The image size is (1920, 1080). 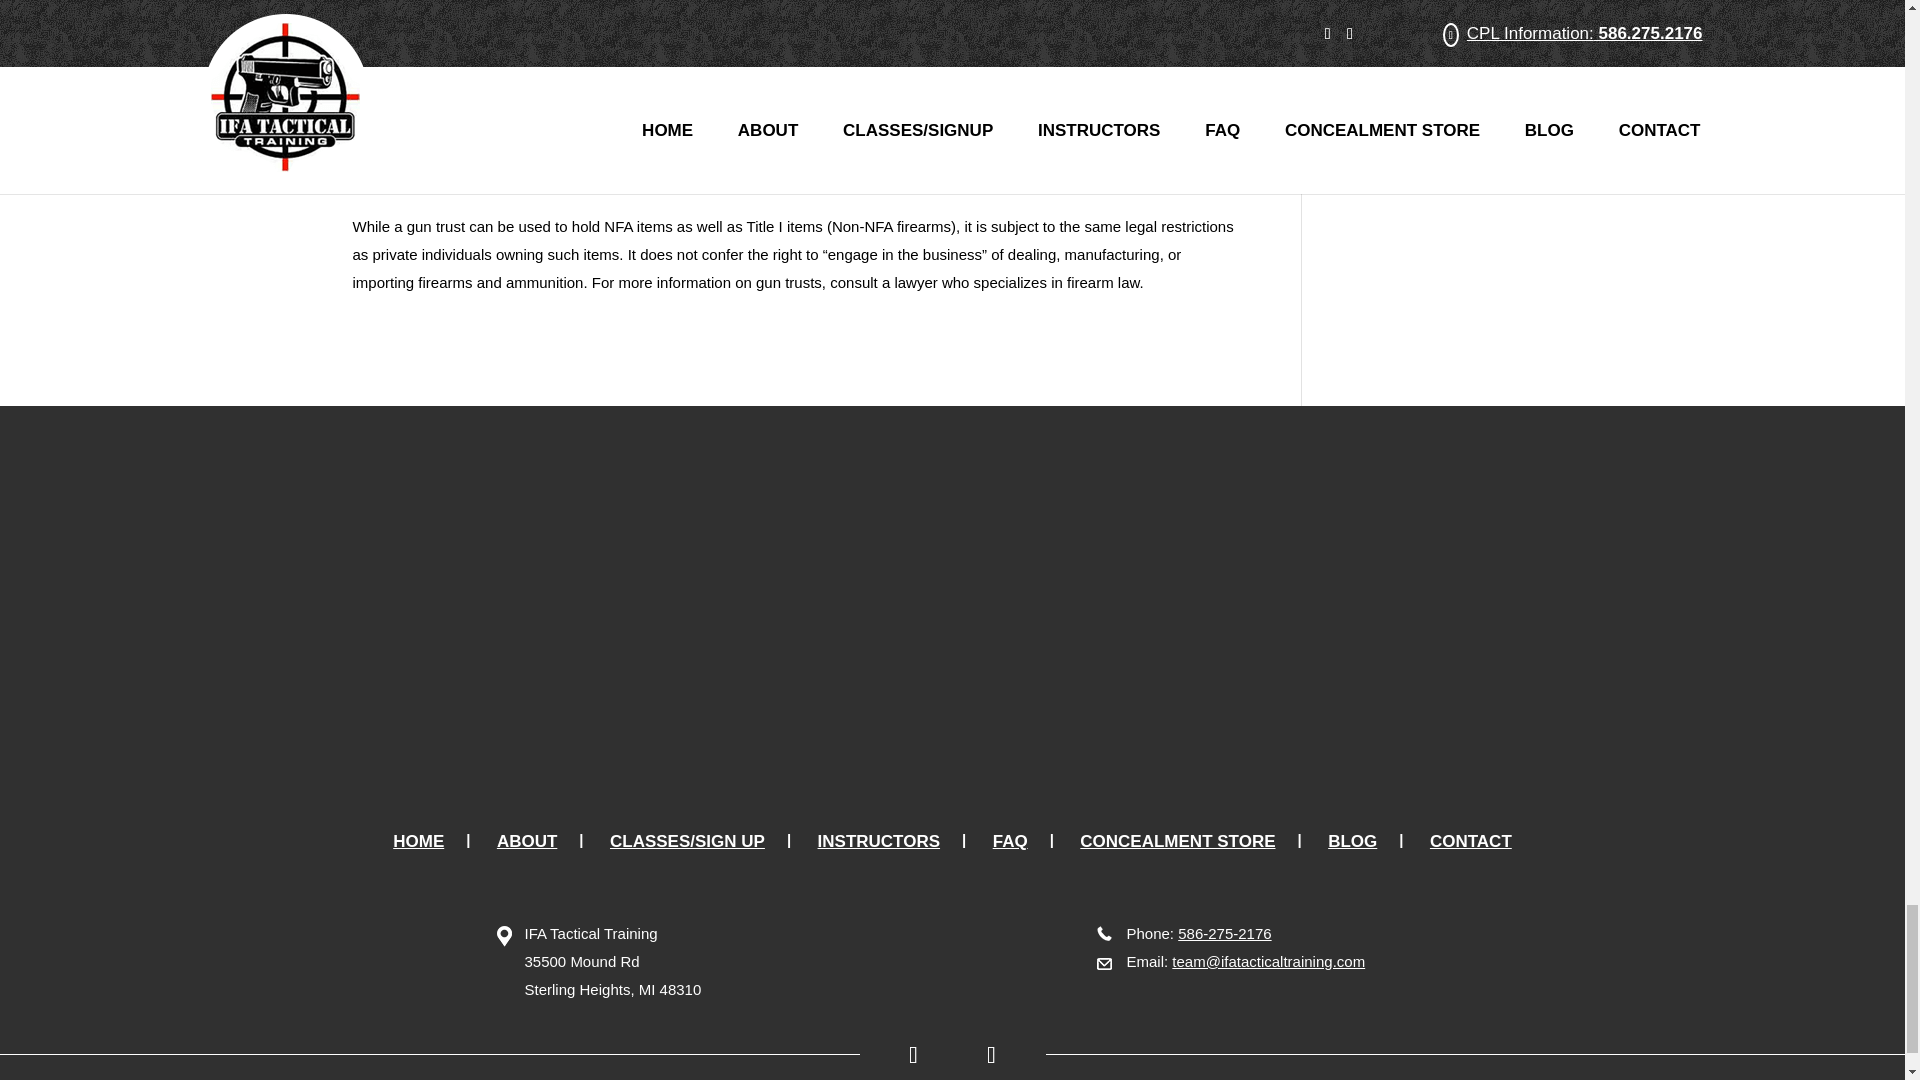 What do you see at coordinates (904, 1054) in the screenshot?
I see `Follow on Facebook` at bounding box center [904, 1054].